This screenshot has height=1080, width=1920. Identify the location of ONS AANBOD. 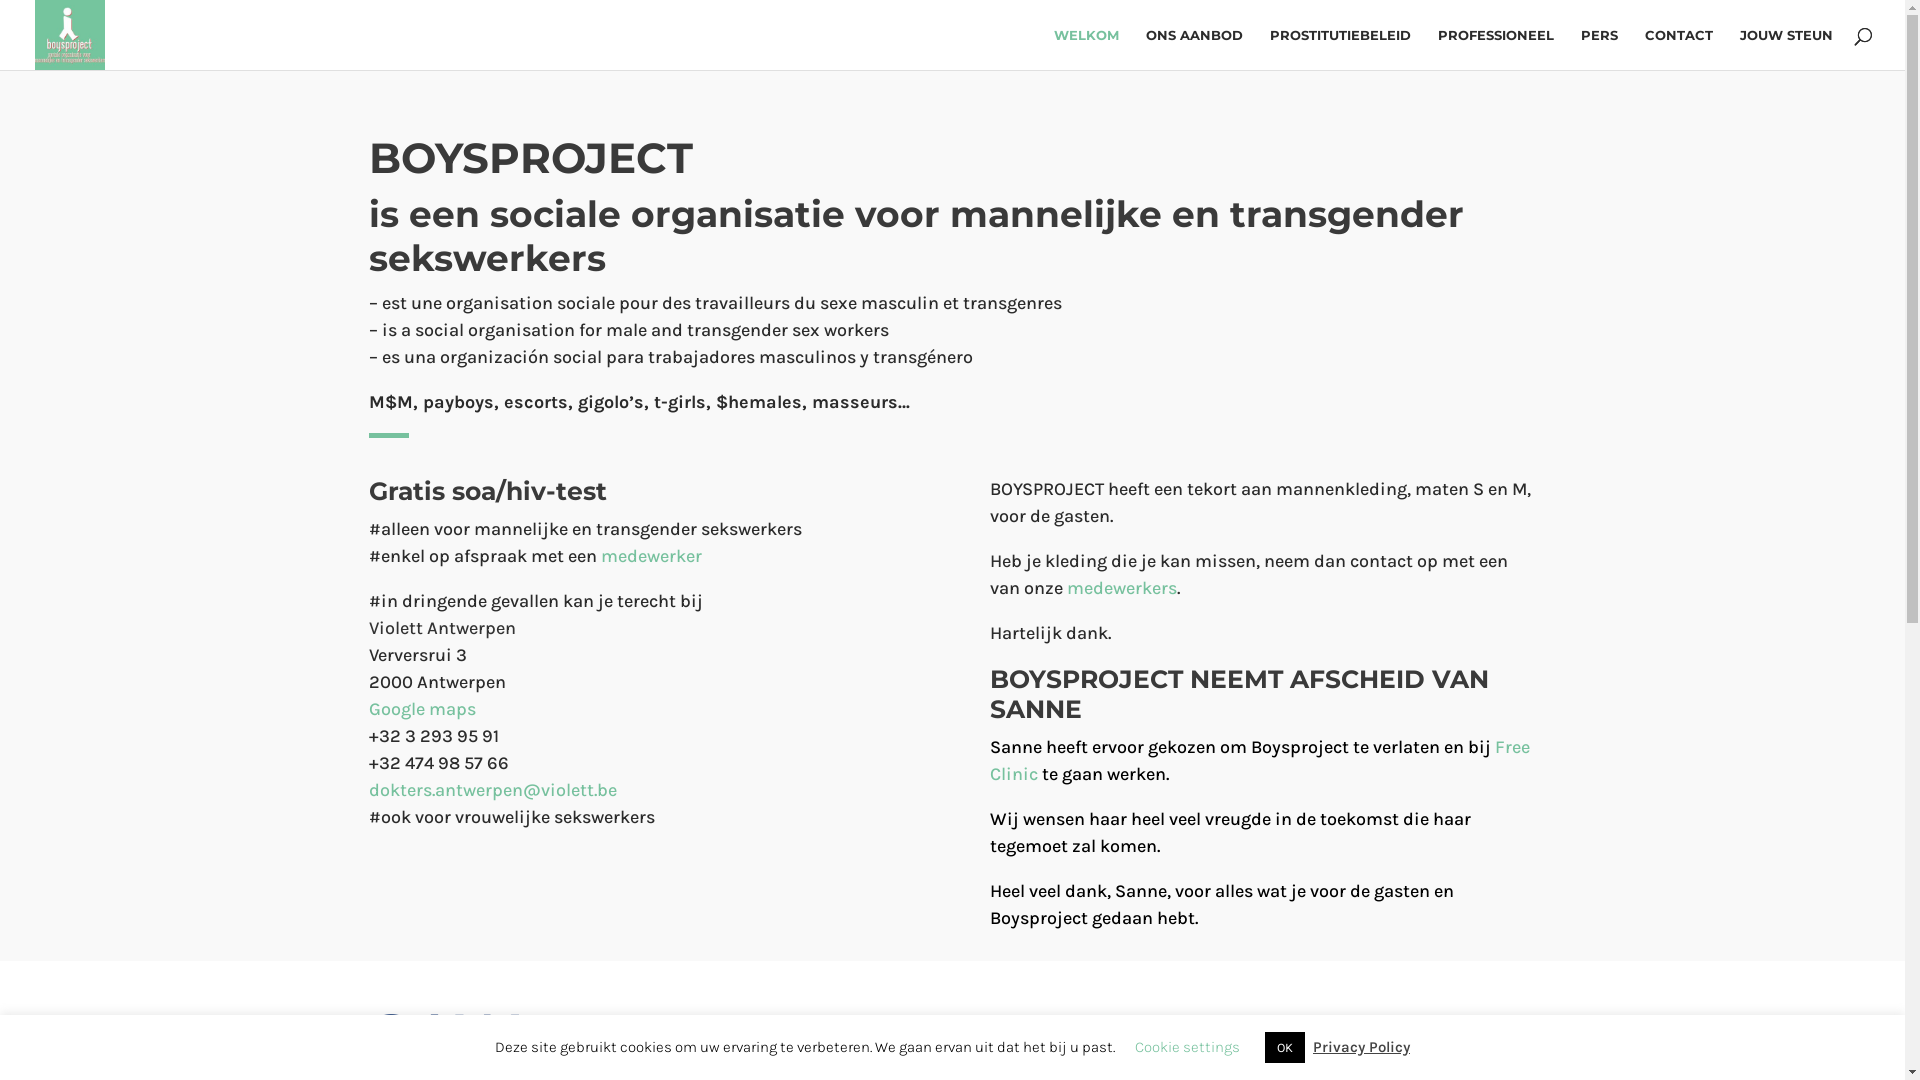
(1194, 49).